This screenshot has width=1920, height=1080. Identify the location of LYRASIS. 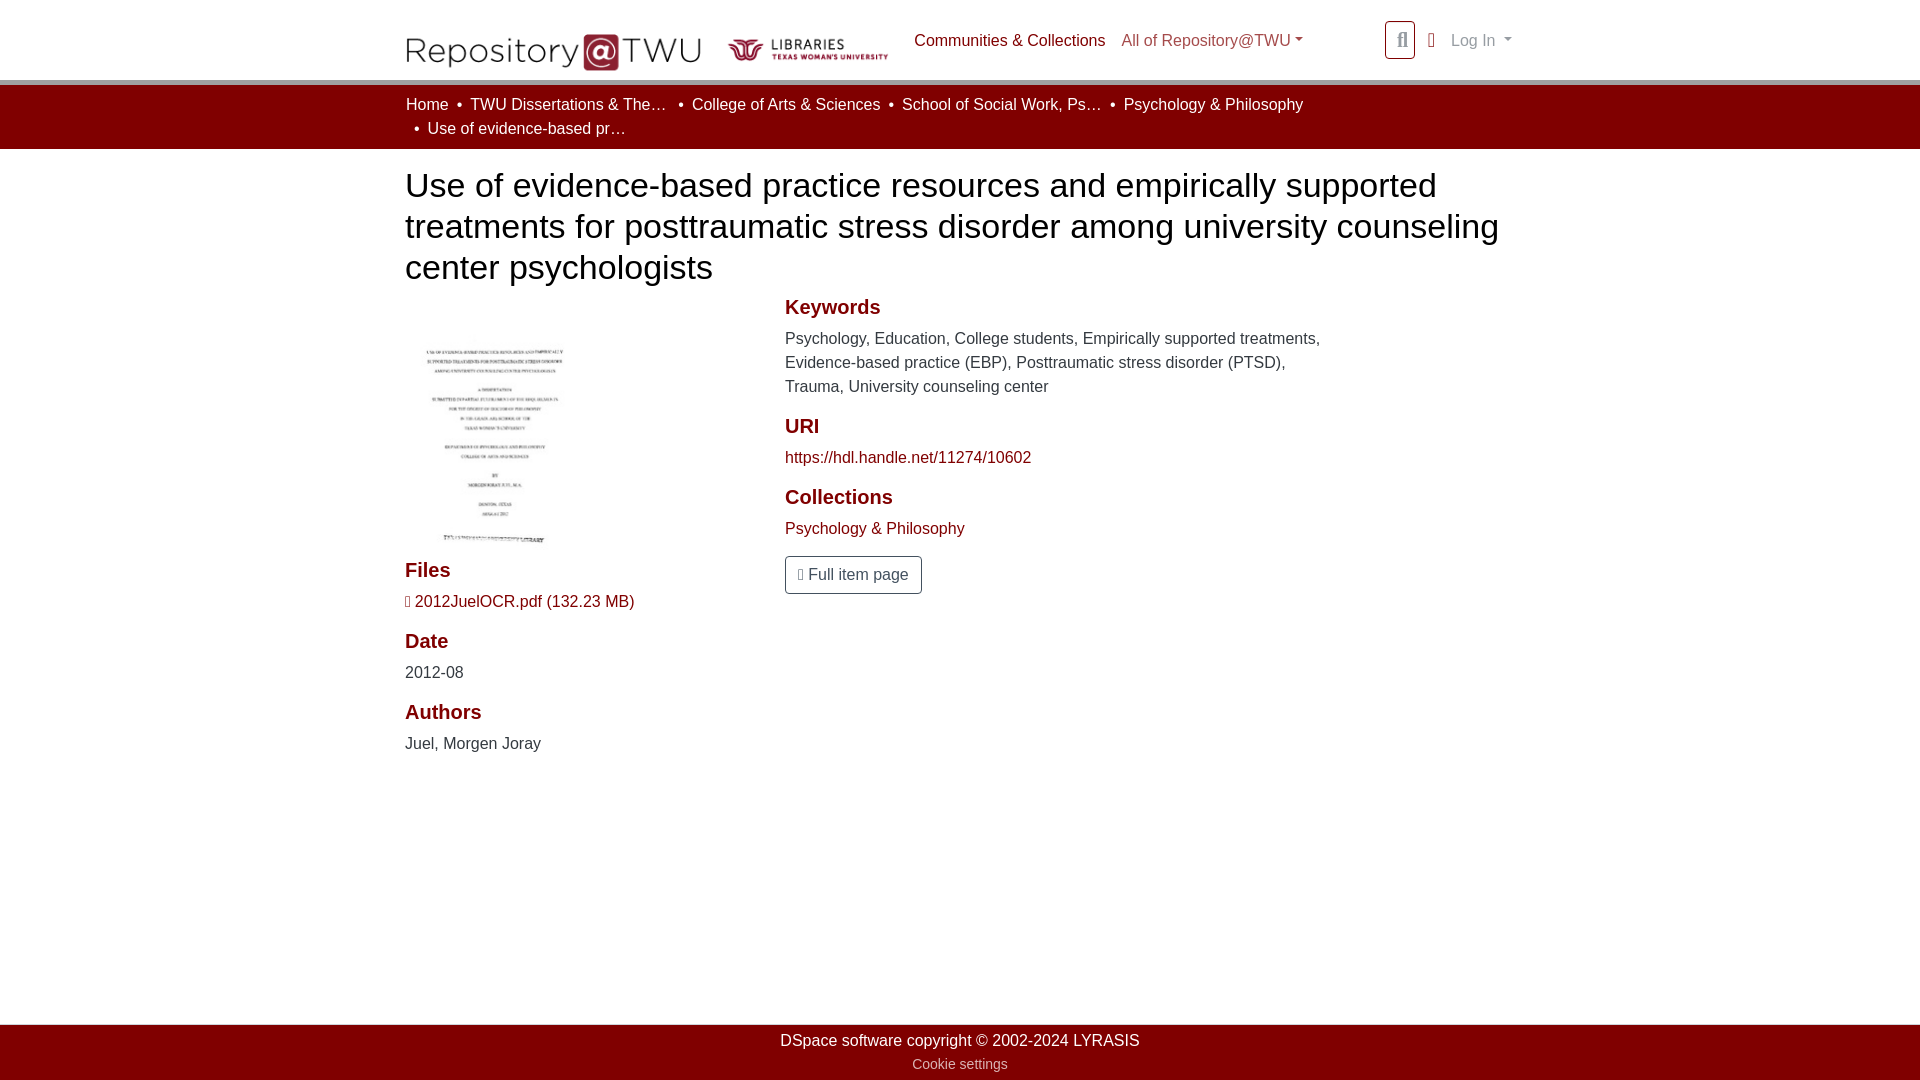
(1106, 1040).